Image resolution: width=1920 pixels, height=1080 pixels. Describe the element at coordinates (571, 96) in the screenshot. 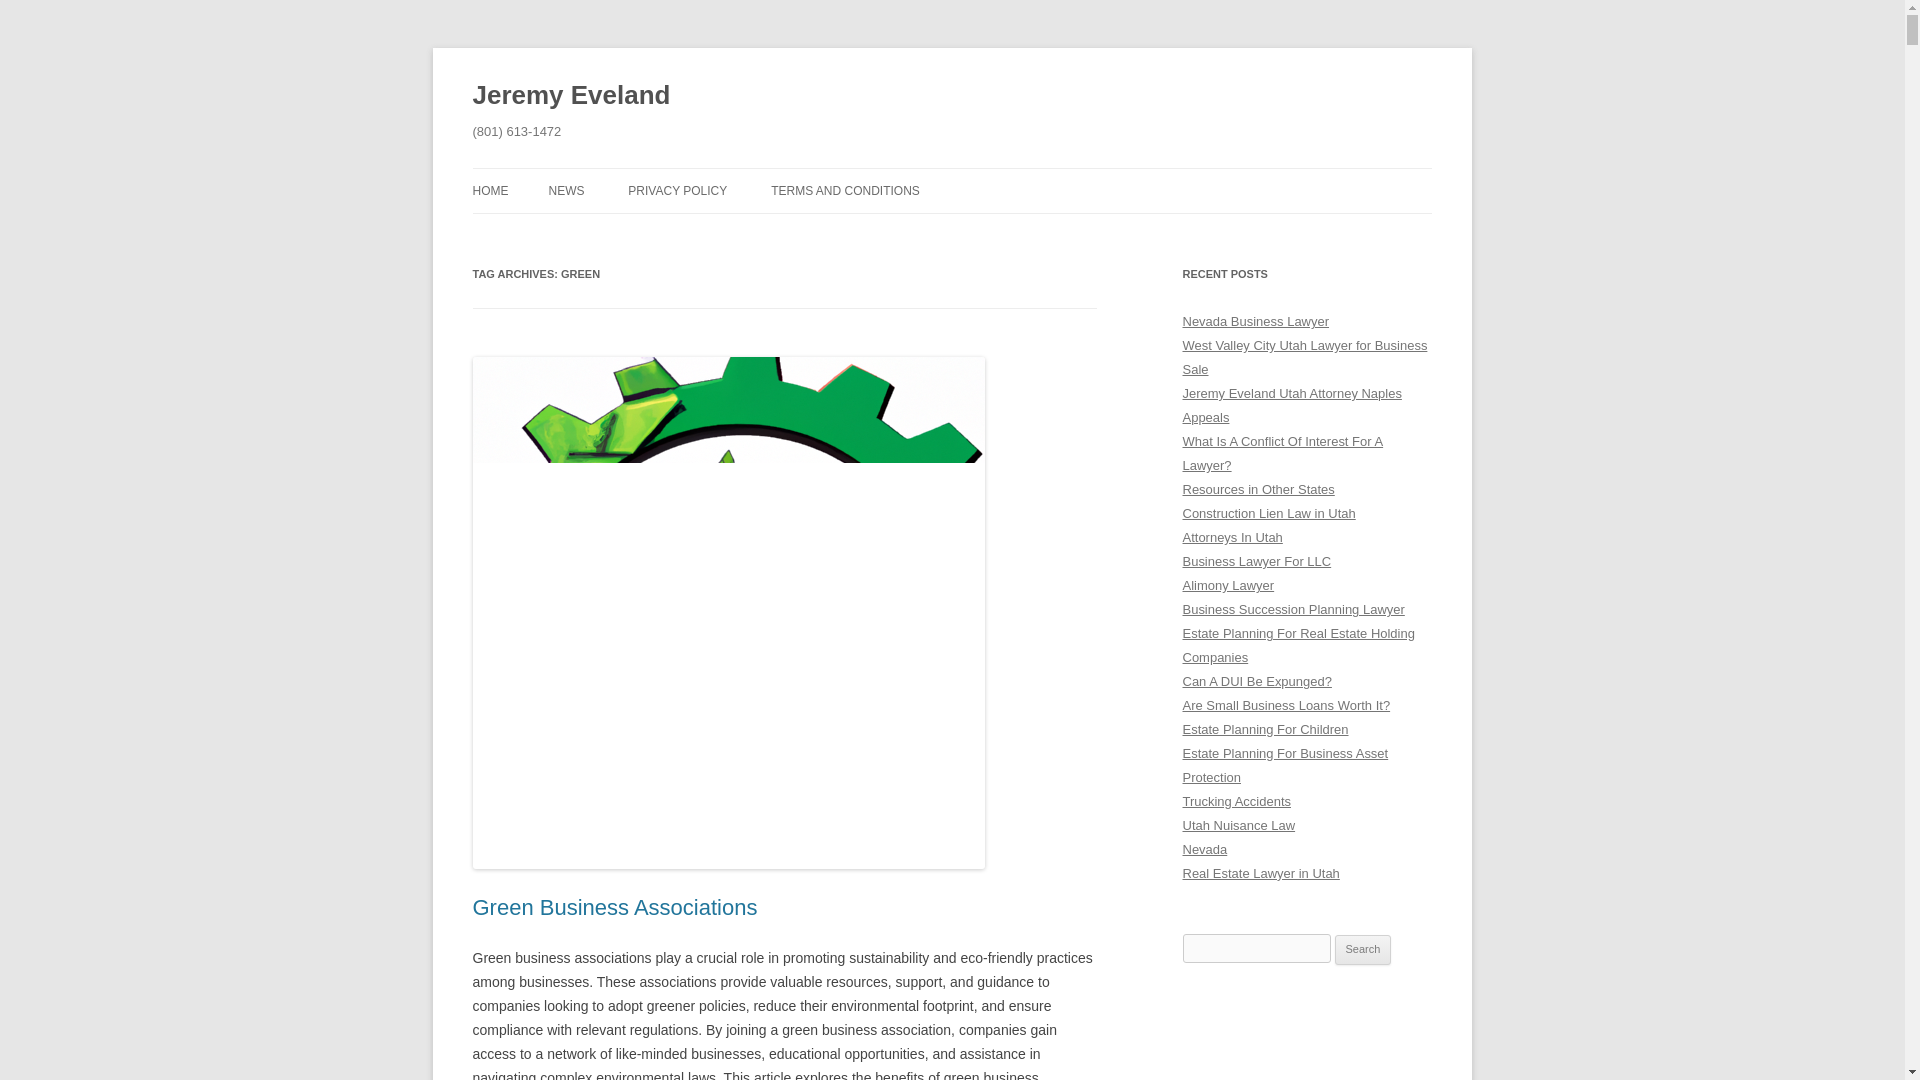

I see `Jeremy Eveland` at that location.